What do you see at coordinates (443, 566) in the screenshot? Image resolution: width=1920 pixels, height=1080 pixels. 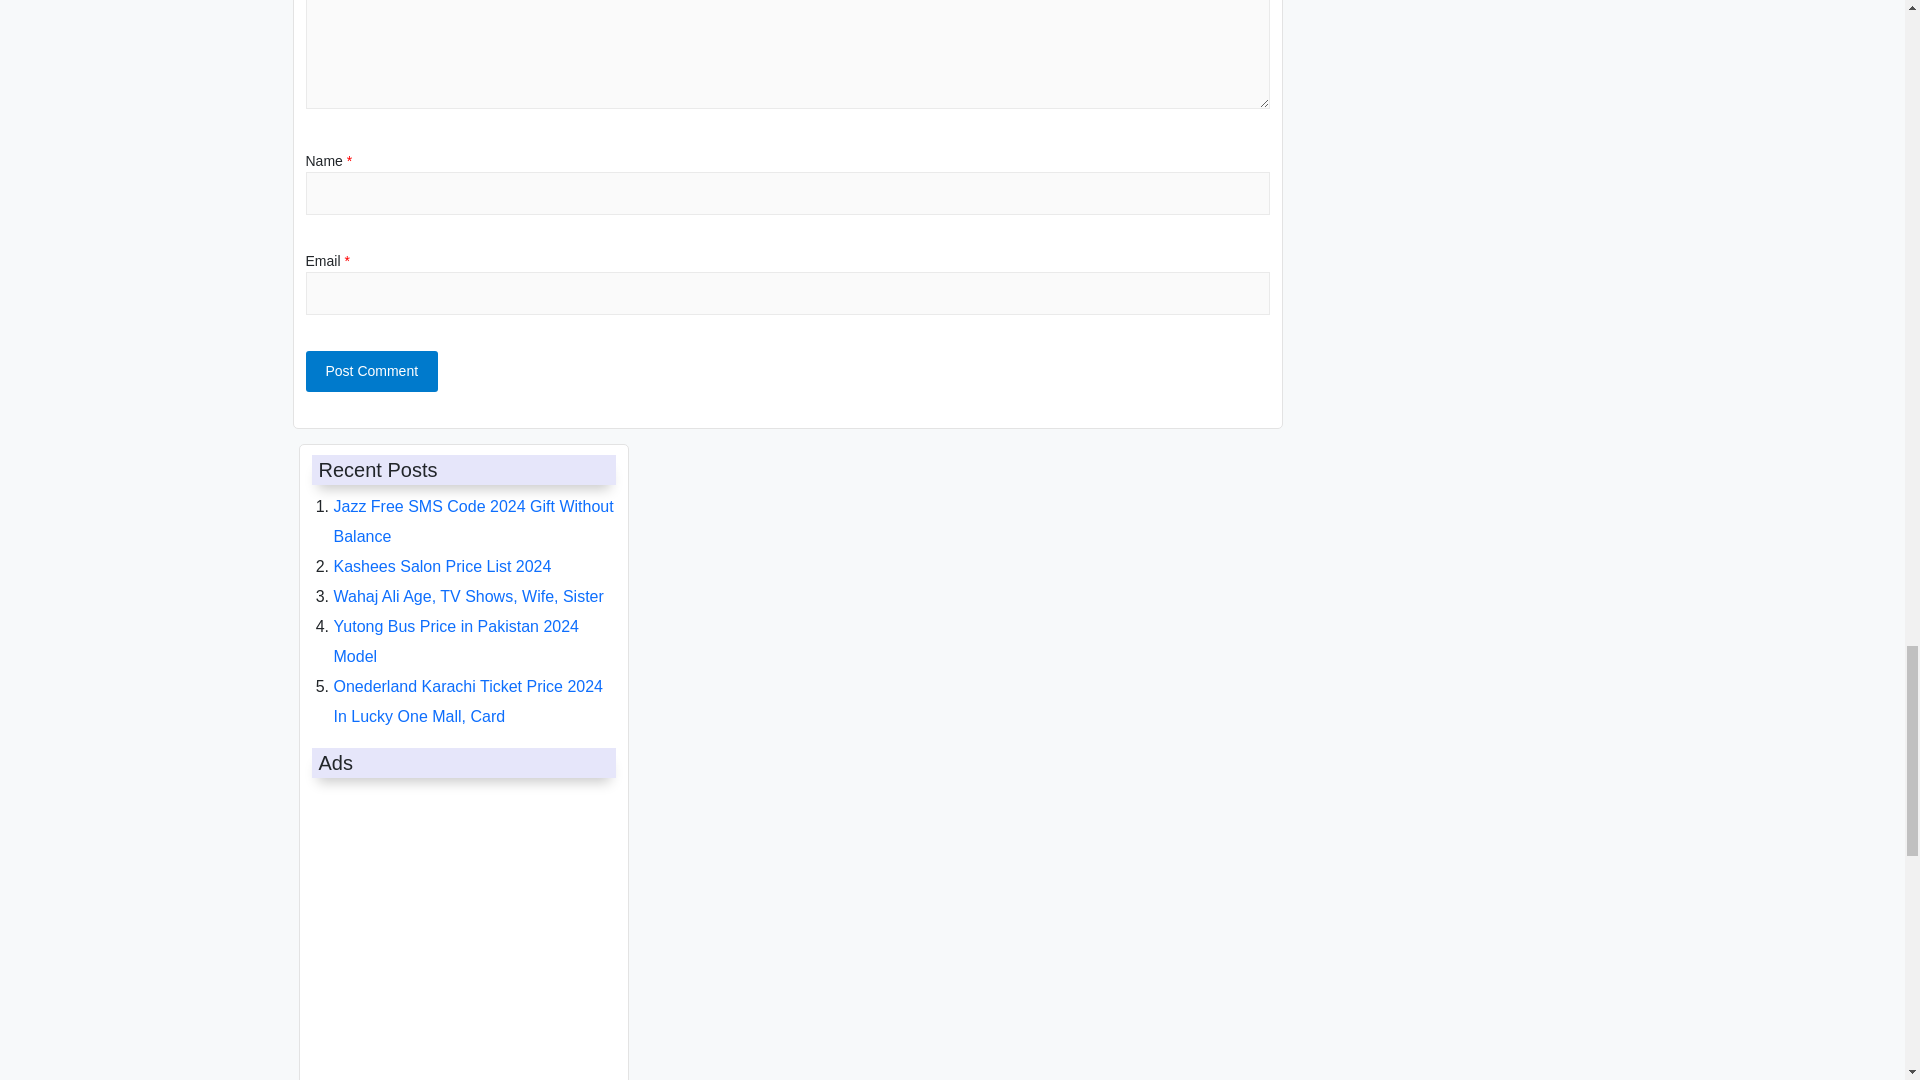 I see `Kashees Salon Price List 2024` at bounding box center [443, 566].